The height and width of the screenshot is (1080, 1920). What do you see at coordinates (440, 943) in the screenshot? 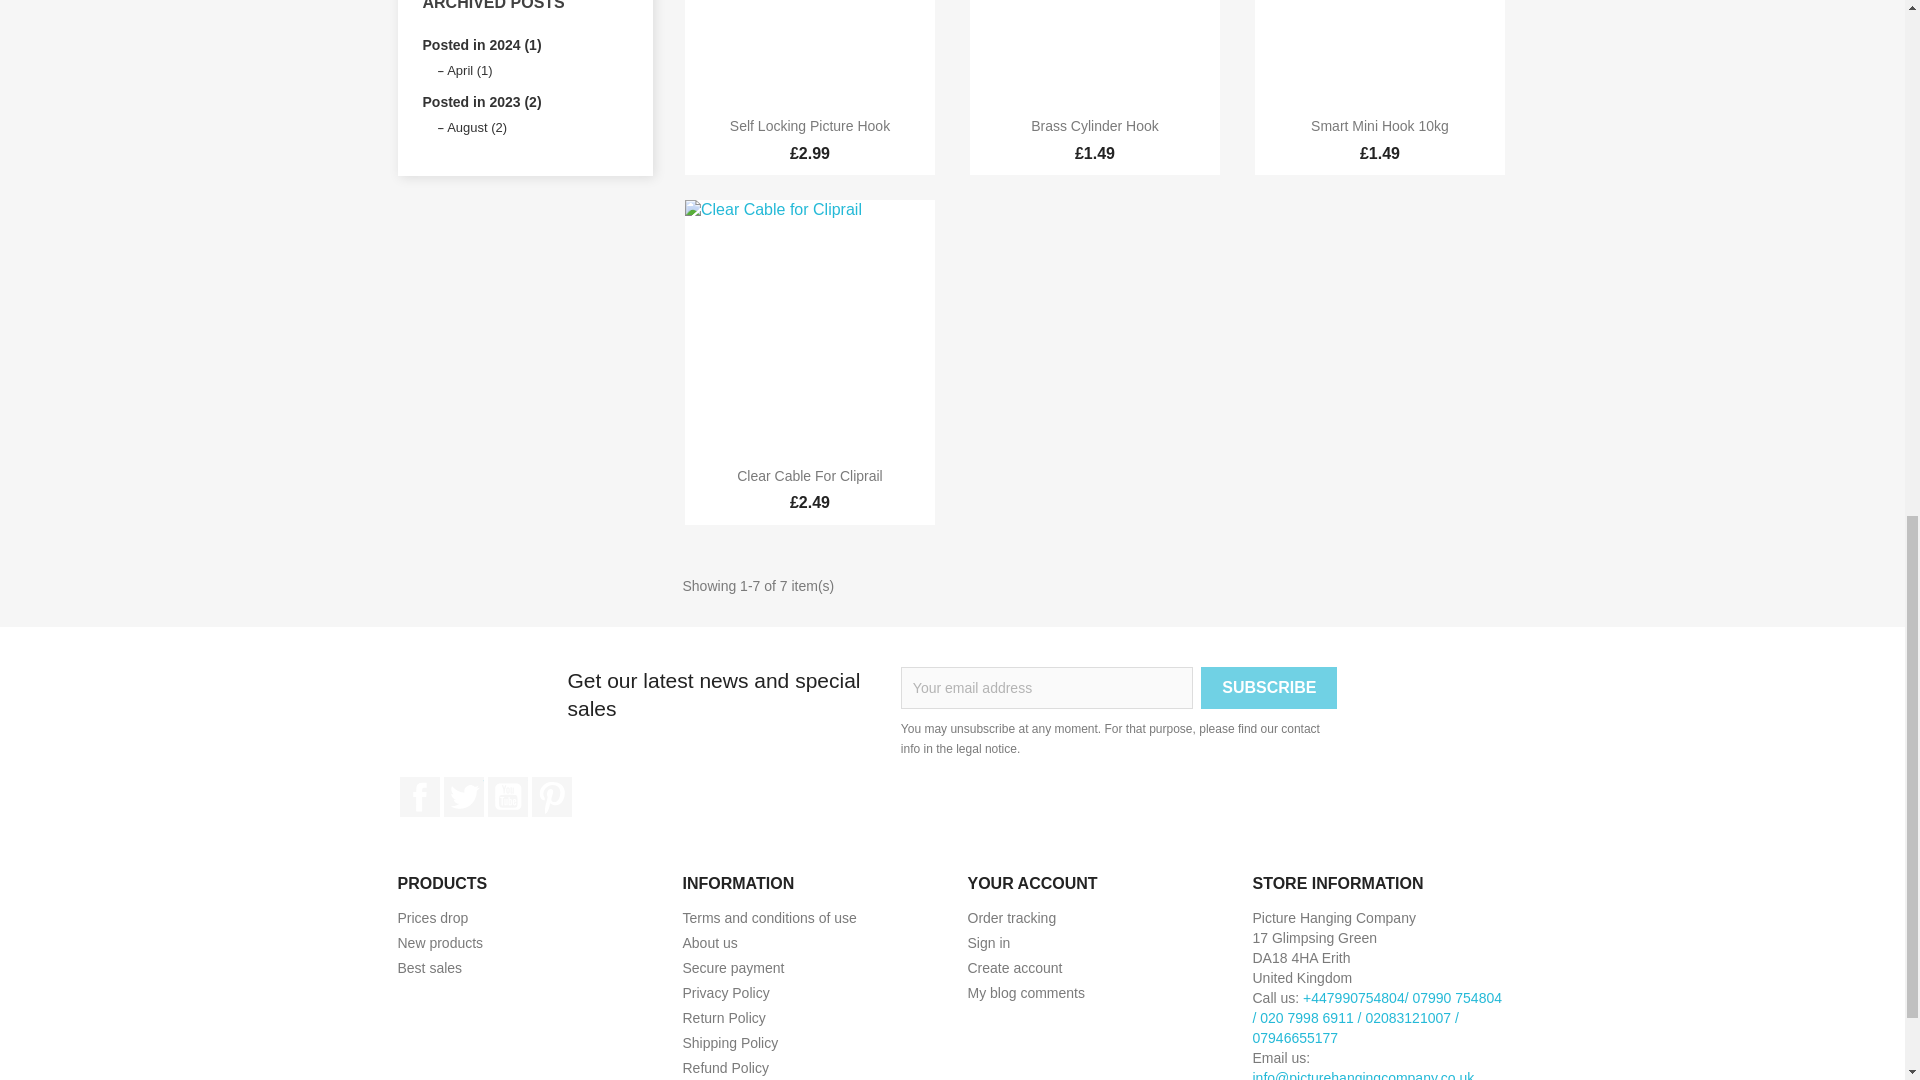
I see `Our new products` at bounding box center [440, 943].